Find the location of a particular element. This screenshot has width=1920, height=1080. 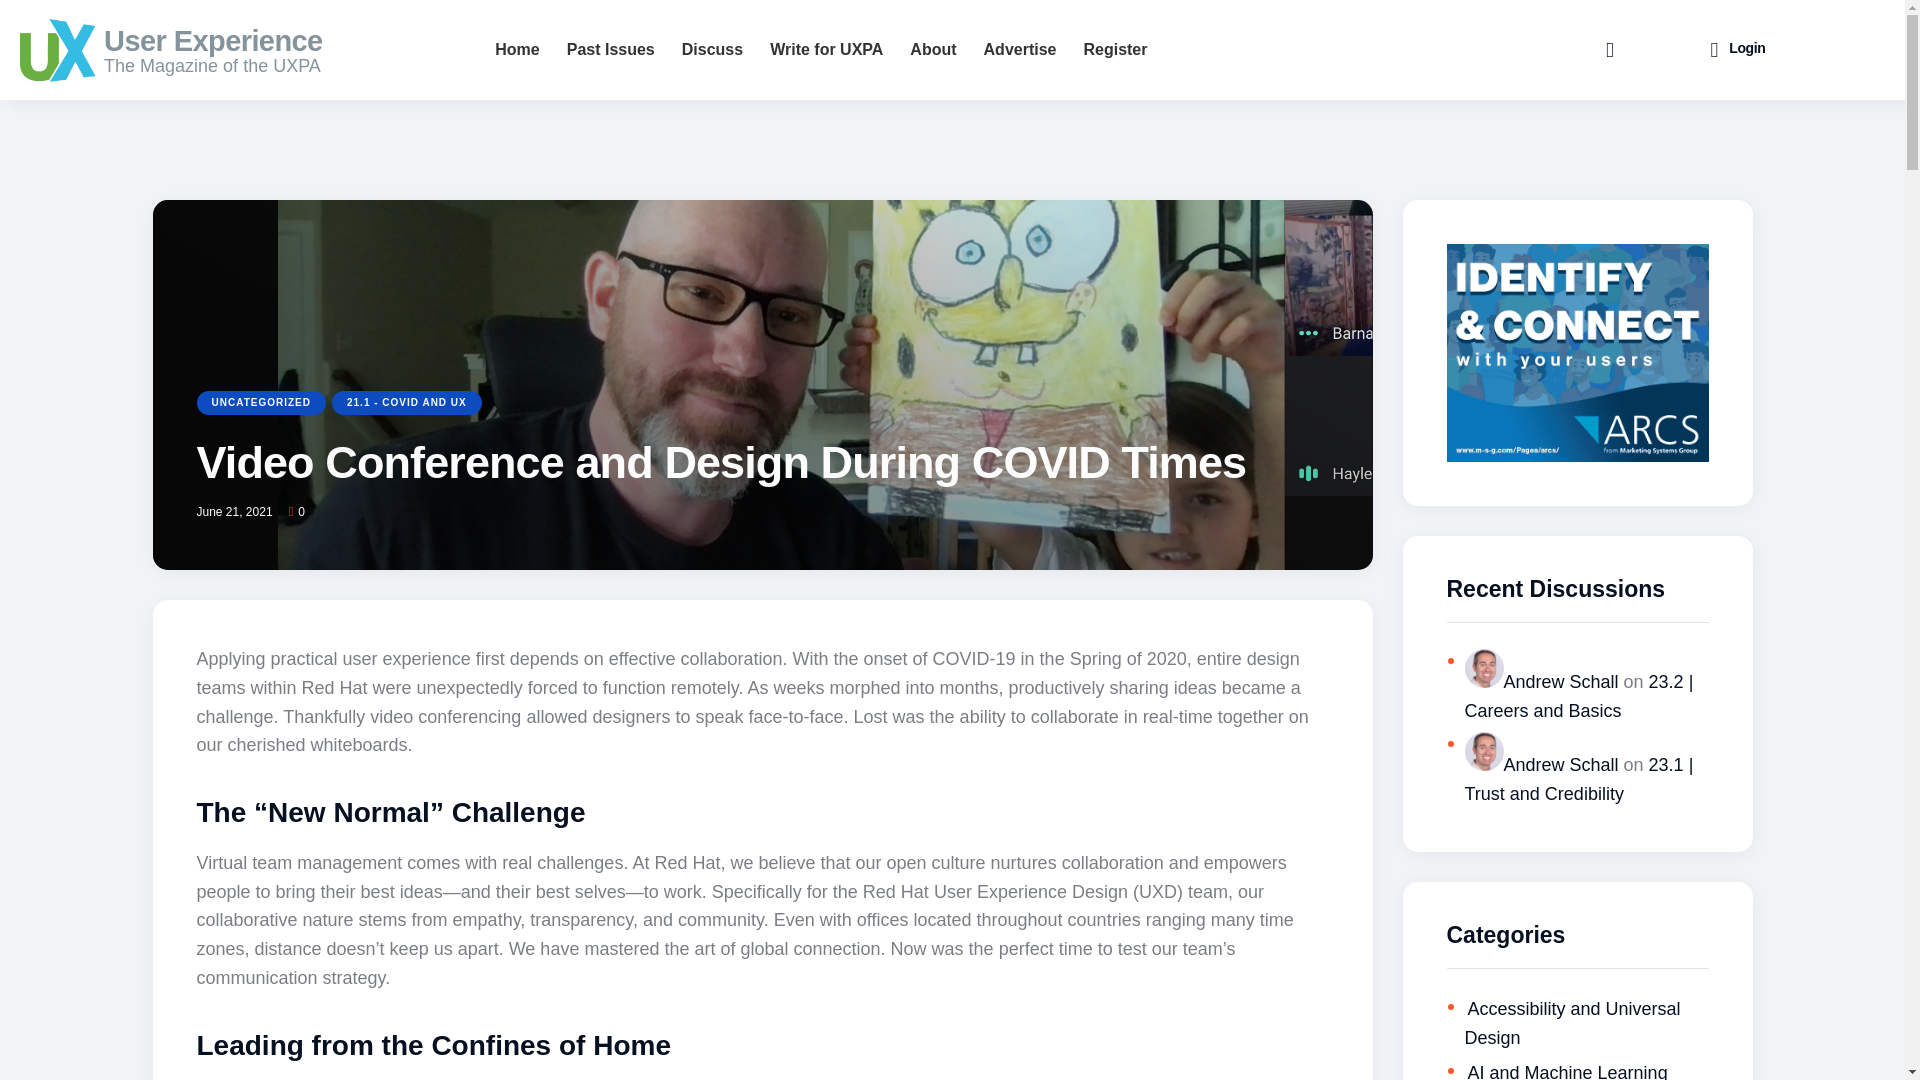

Testing forum post to Careers and Basics is located at coordinates (1578, 696).